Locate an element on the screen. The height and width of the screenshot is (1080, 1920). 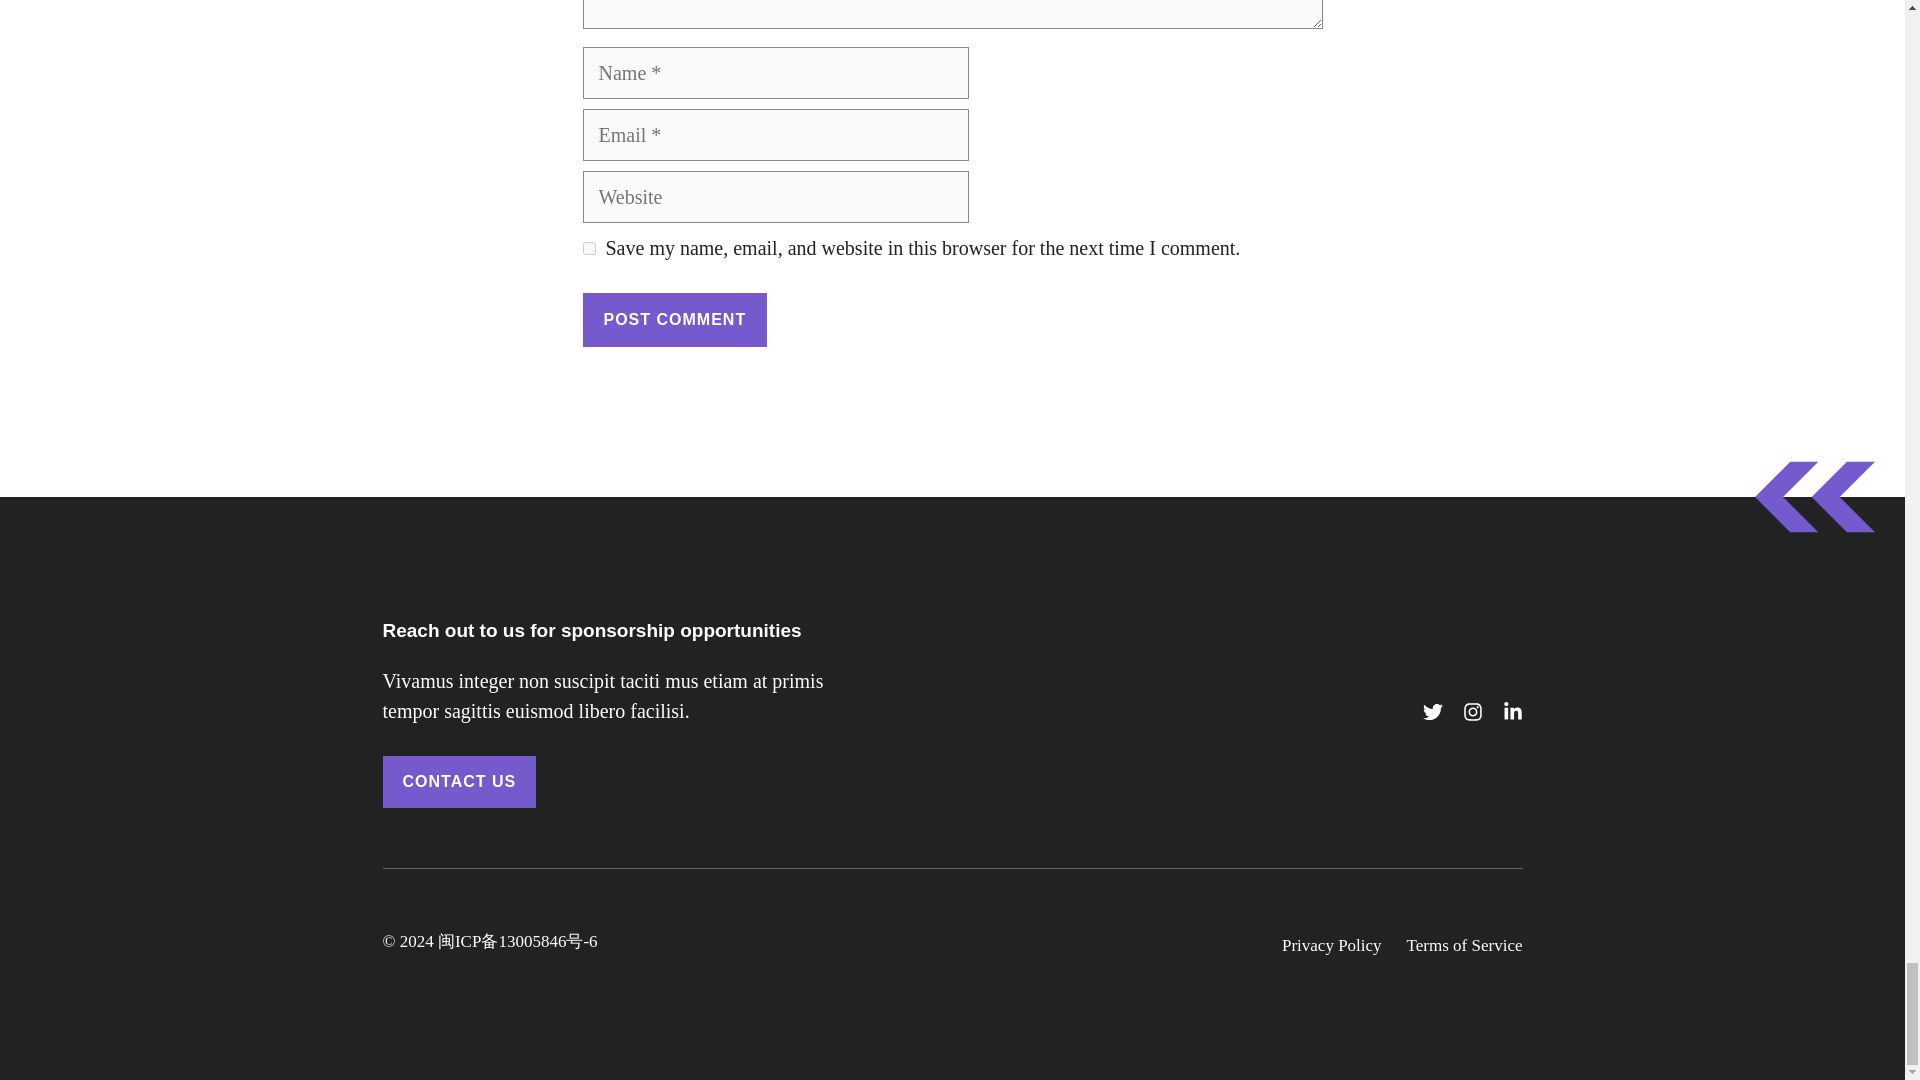
Terms of Service is located at coordinates (1464, 944).